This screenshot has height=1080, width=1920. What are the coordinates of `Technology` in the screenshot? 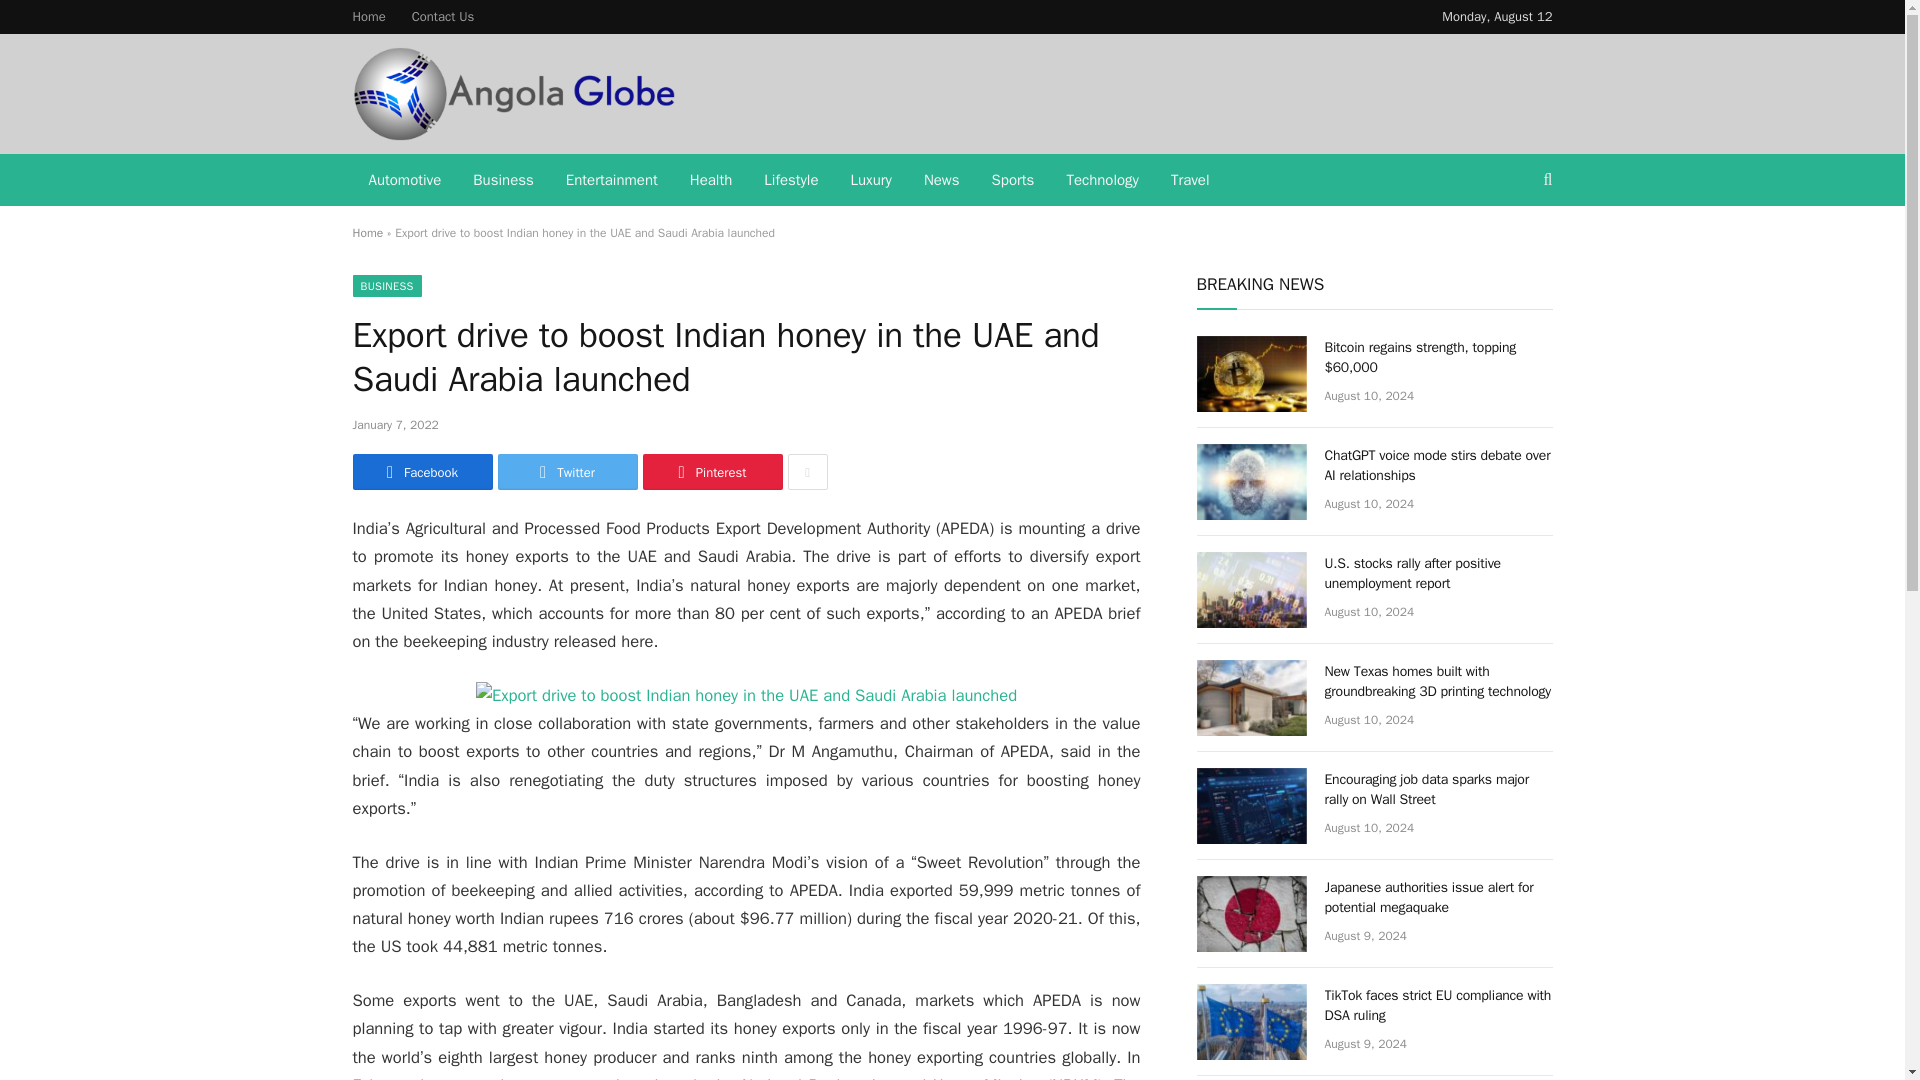 It's located at (1102, 180).